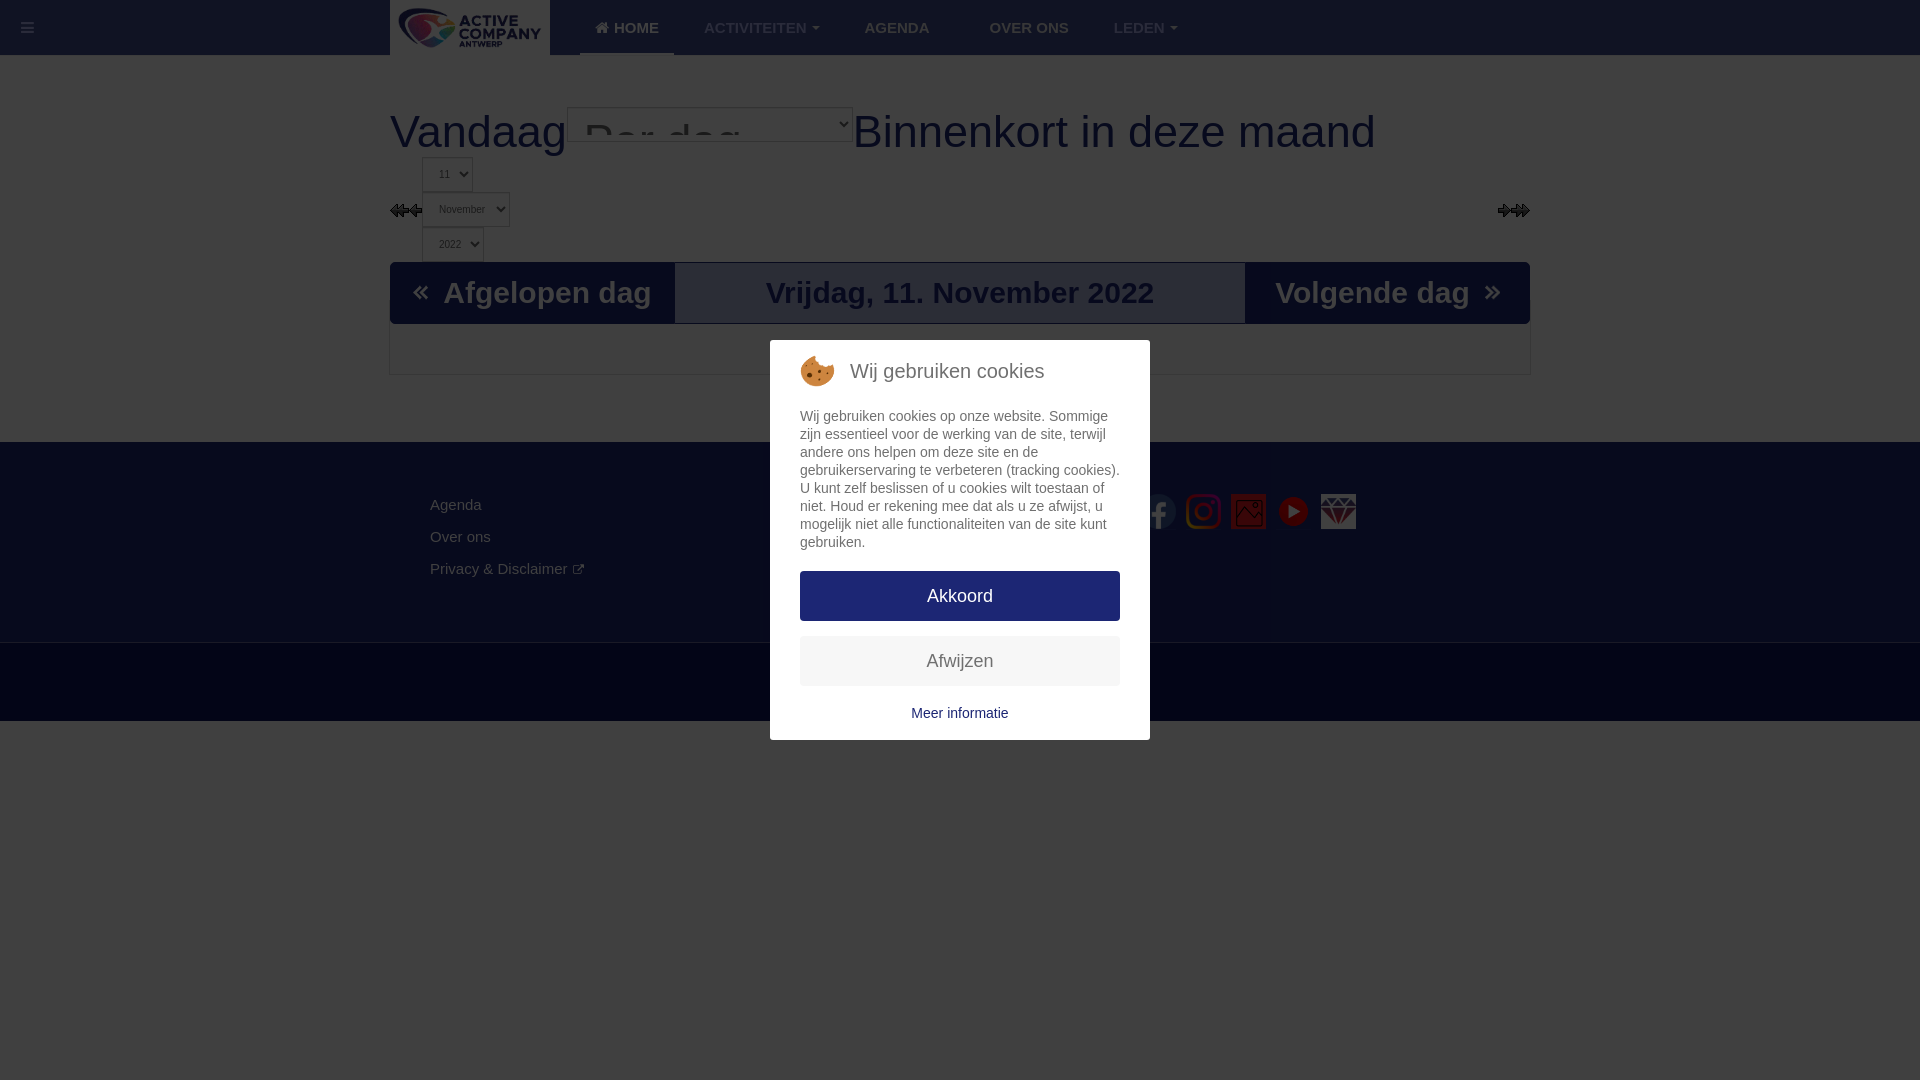 This screenshot has width=1920, height=1080. Describe the element at coordinates (1030, 28) in the screenshot. I see `OVER ONS` at that location.